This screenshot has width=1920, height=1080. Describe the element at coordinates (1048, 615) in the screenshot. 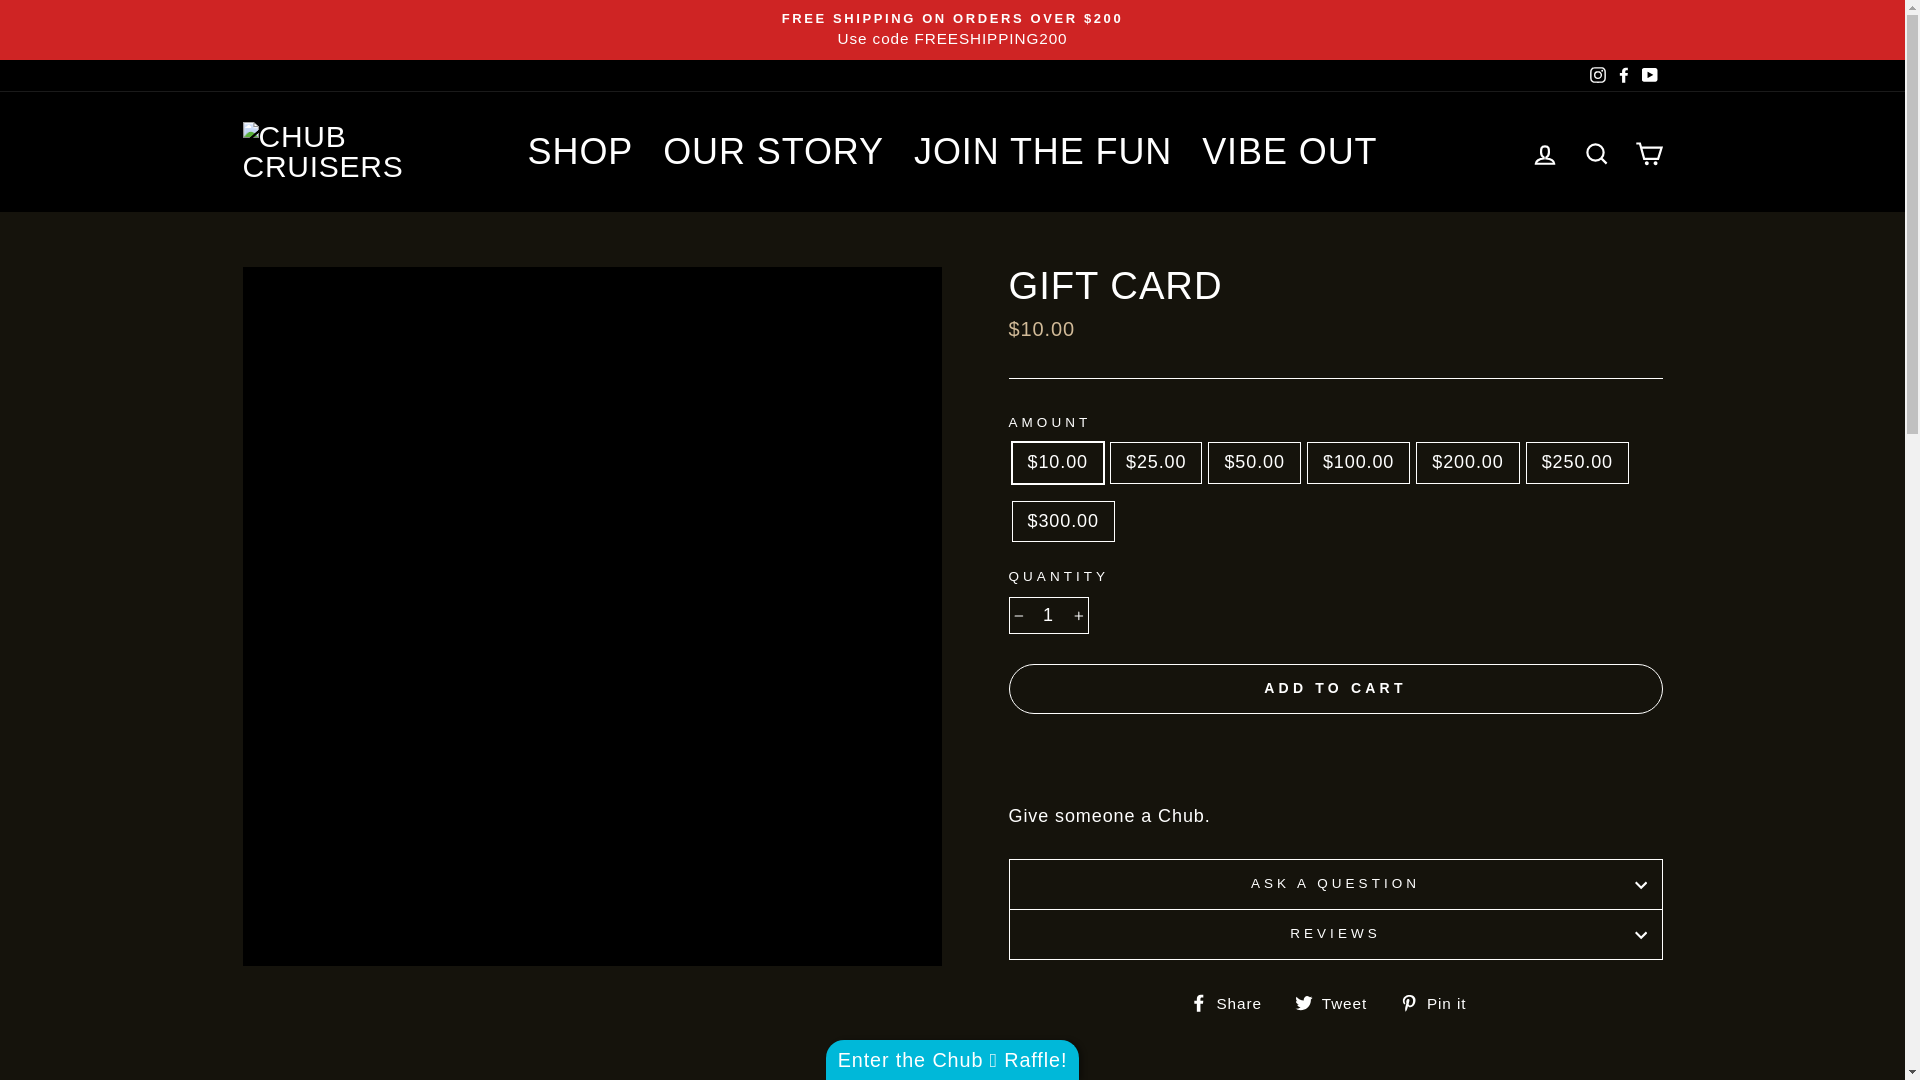

I see `1` at that location.